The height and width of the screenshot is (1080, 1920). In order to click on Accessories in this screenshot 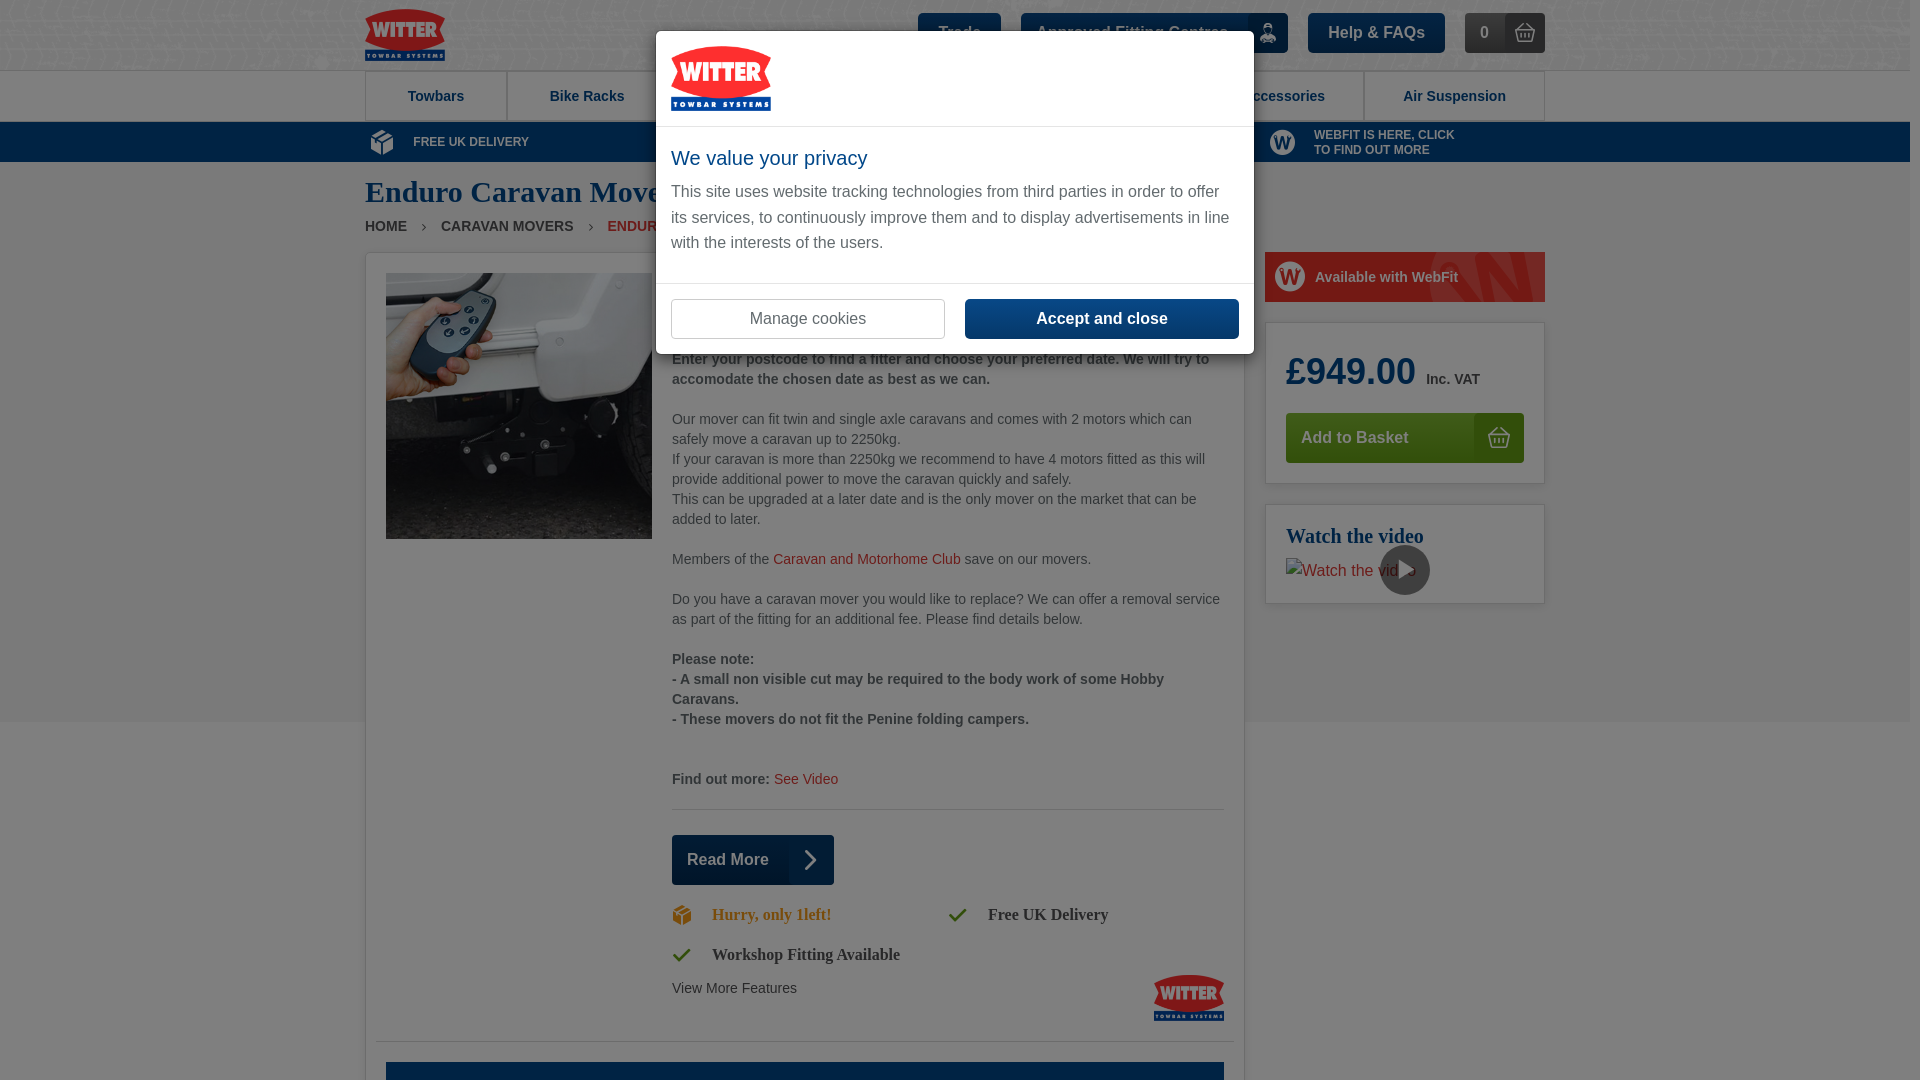, I will do `click(805, 779)`.